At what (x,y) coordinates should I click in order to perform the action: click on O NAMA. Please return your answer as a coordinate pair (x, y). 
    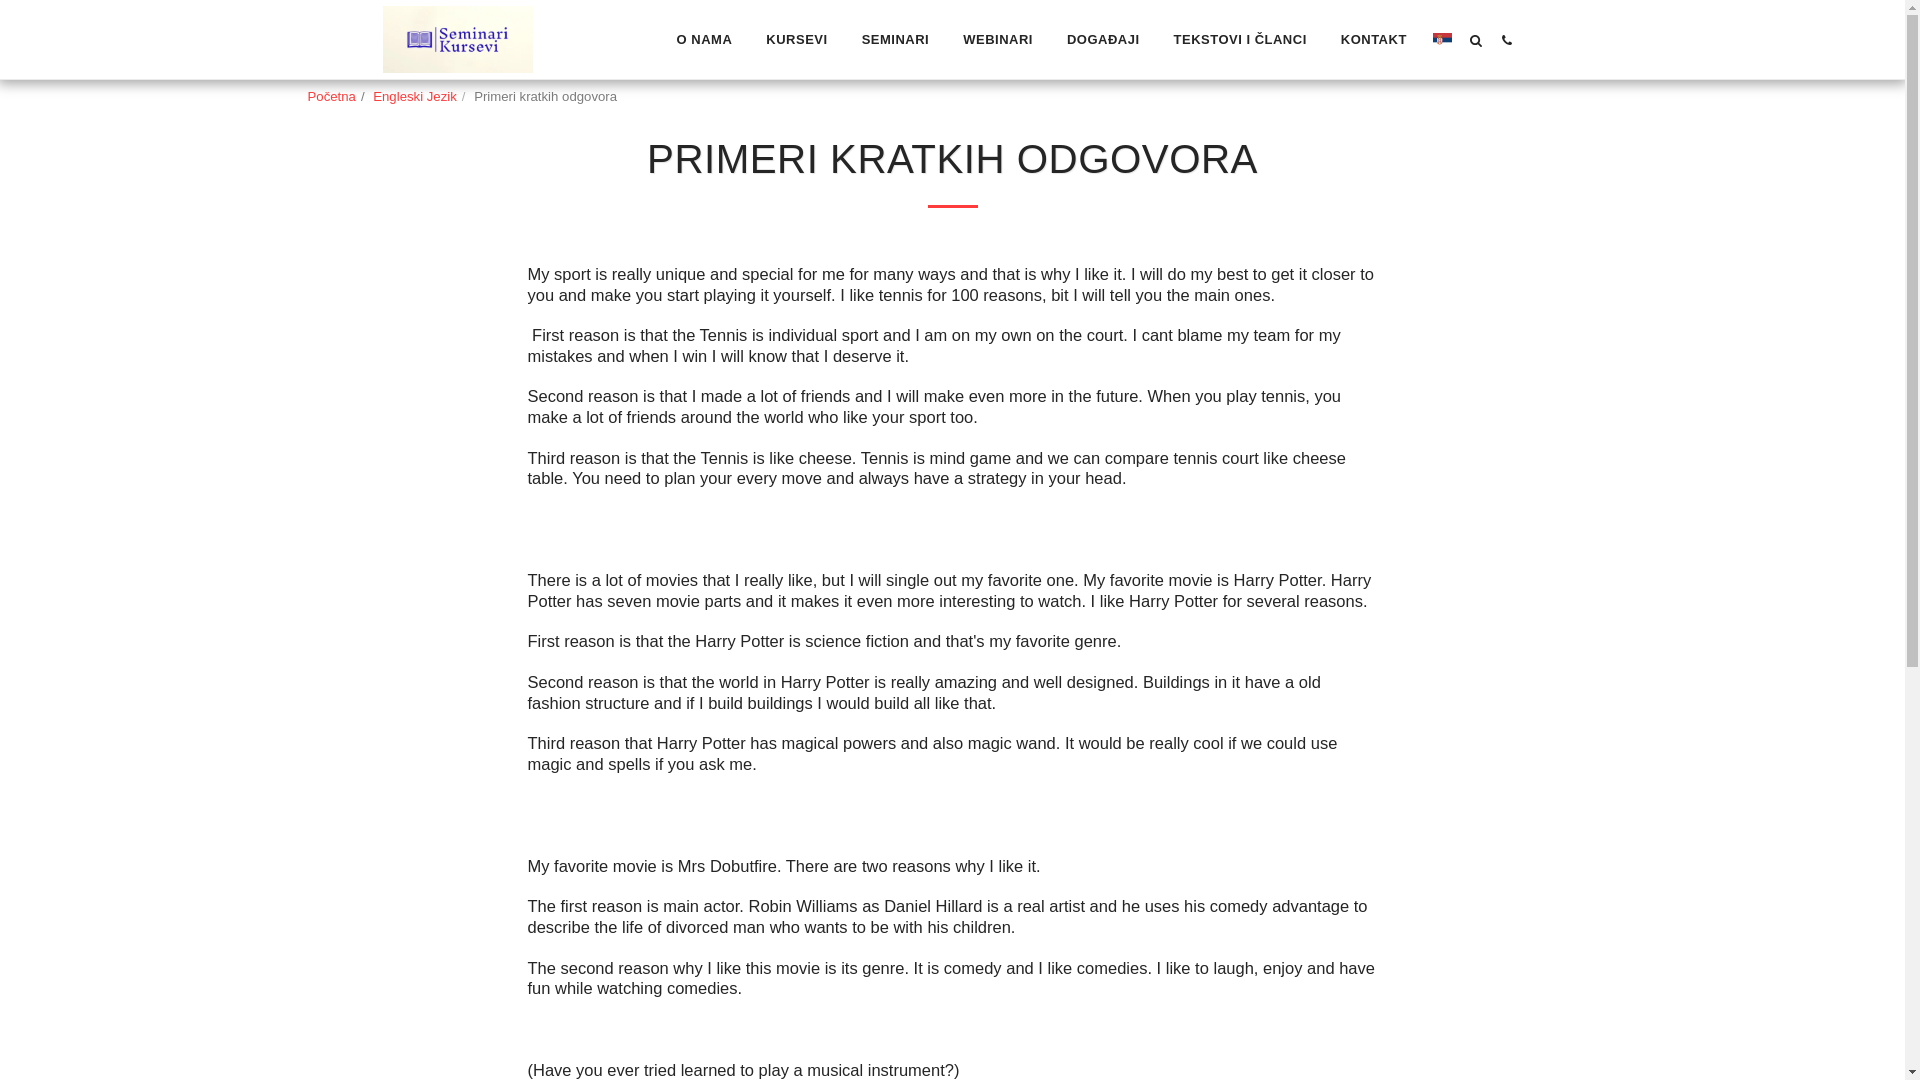
    Looking at the image, I should click on (704, 40).